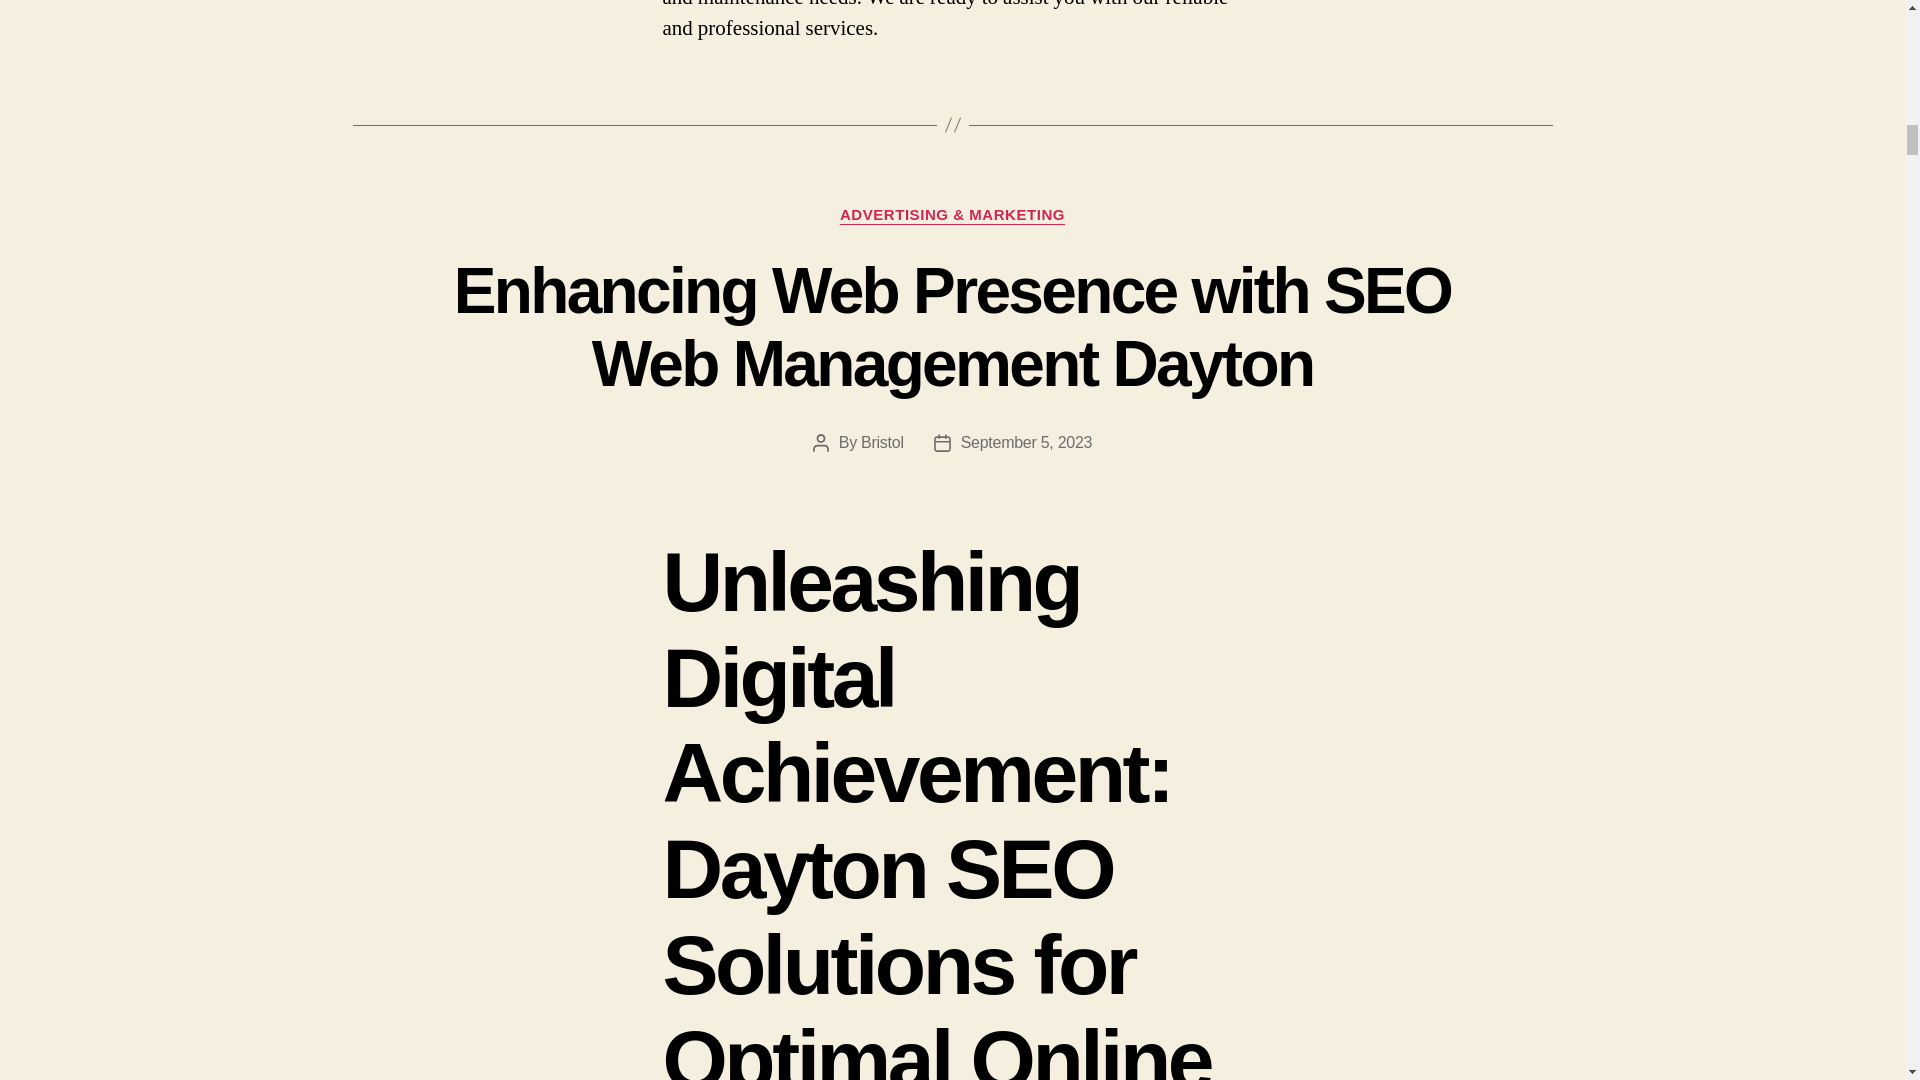 The width and height of the screenshot is (1920, 1080). What do you see at coordinates (1026, 442) in the screenshot?
I see `September 5, 2023` at bounding box center [1026, 442].